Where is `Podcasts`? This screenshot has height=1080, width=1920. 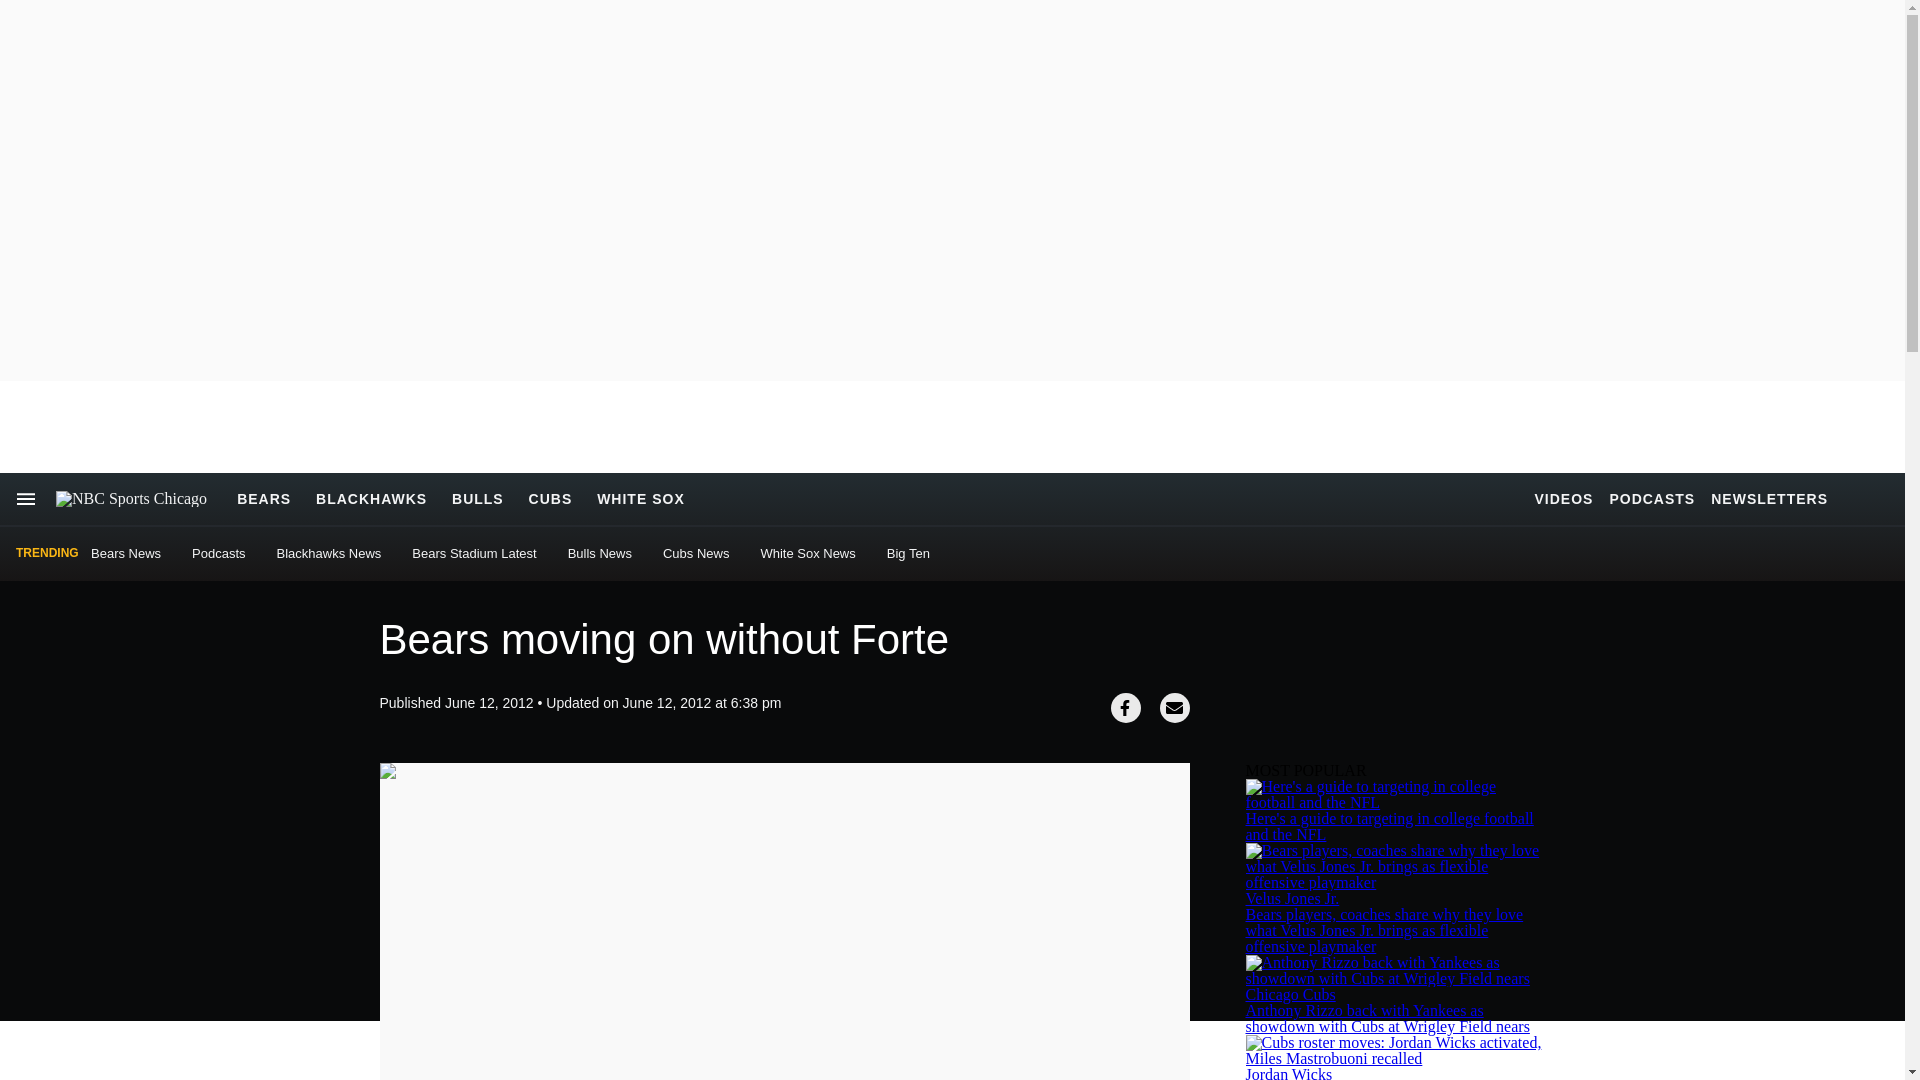
Podcasts is located at coordinates (218, 553).